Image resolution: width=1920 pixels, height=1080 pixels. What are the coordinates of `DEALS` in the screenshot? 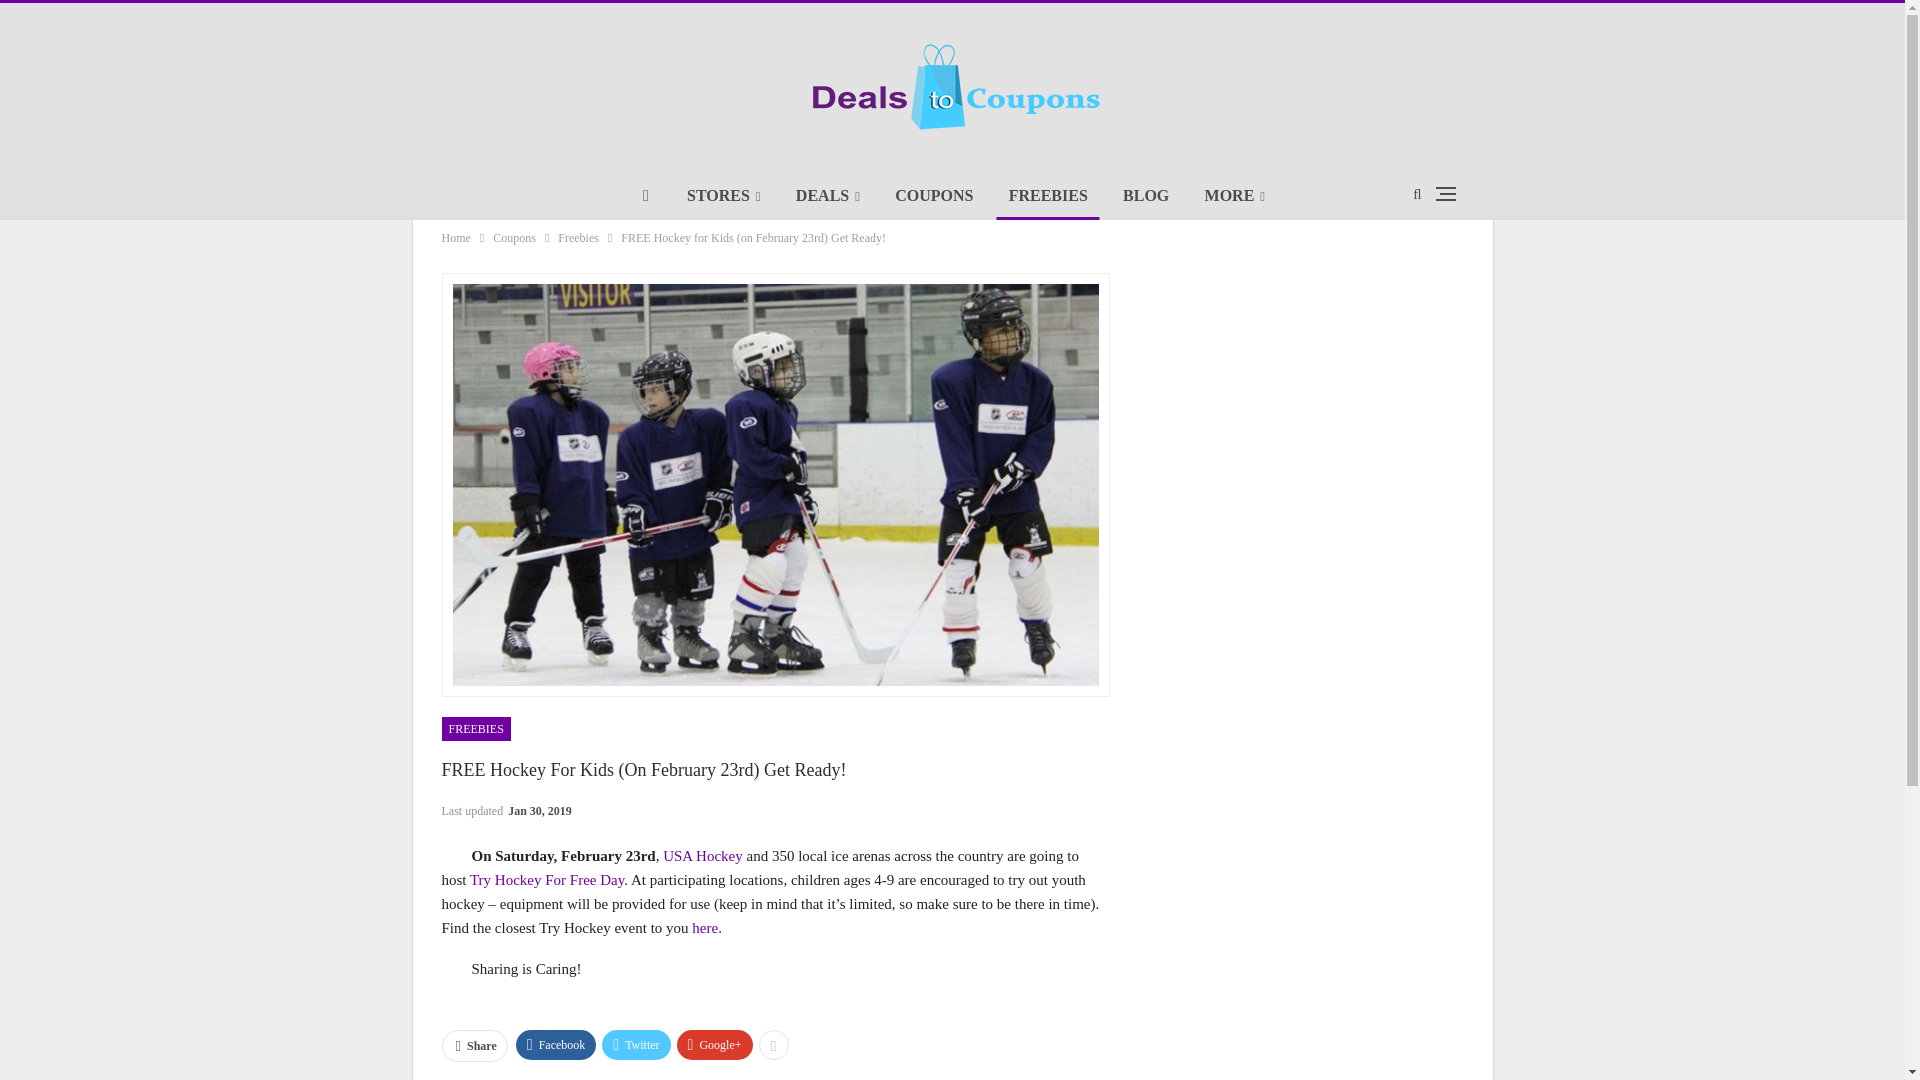 It's located at (827, 196).